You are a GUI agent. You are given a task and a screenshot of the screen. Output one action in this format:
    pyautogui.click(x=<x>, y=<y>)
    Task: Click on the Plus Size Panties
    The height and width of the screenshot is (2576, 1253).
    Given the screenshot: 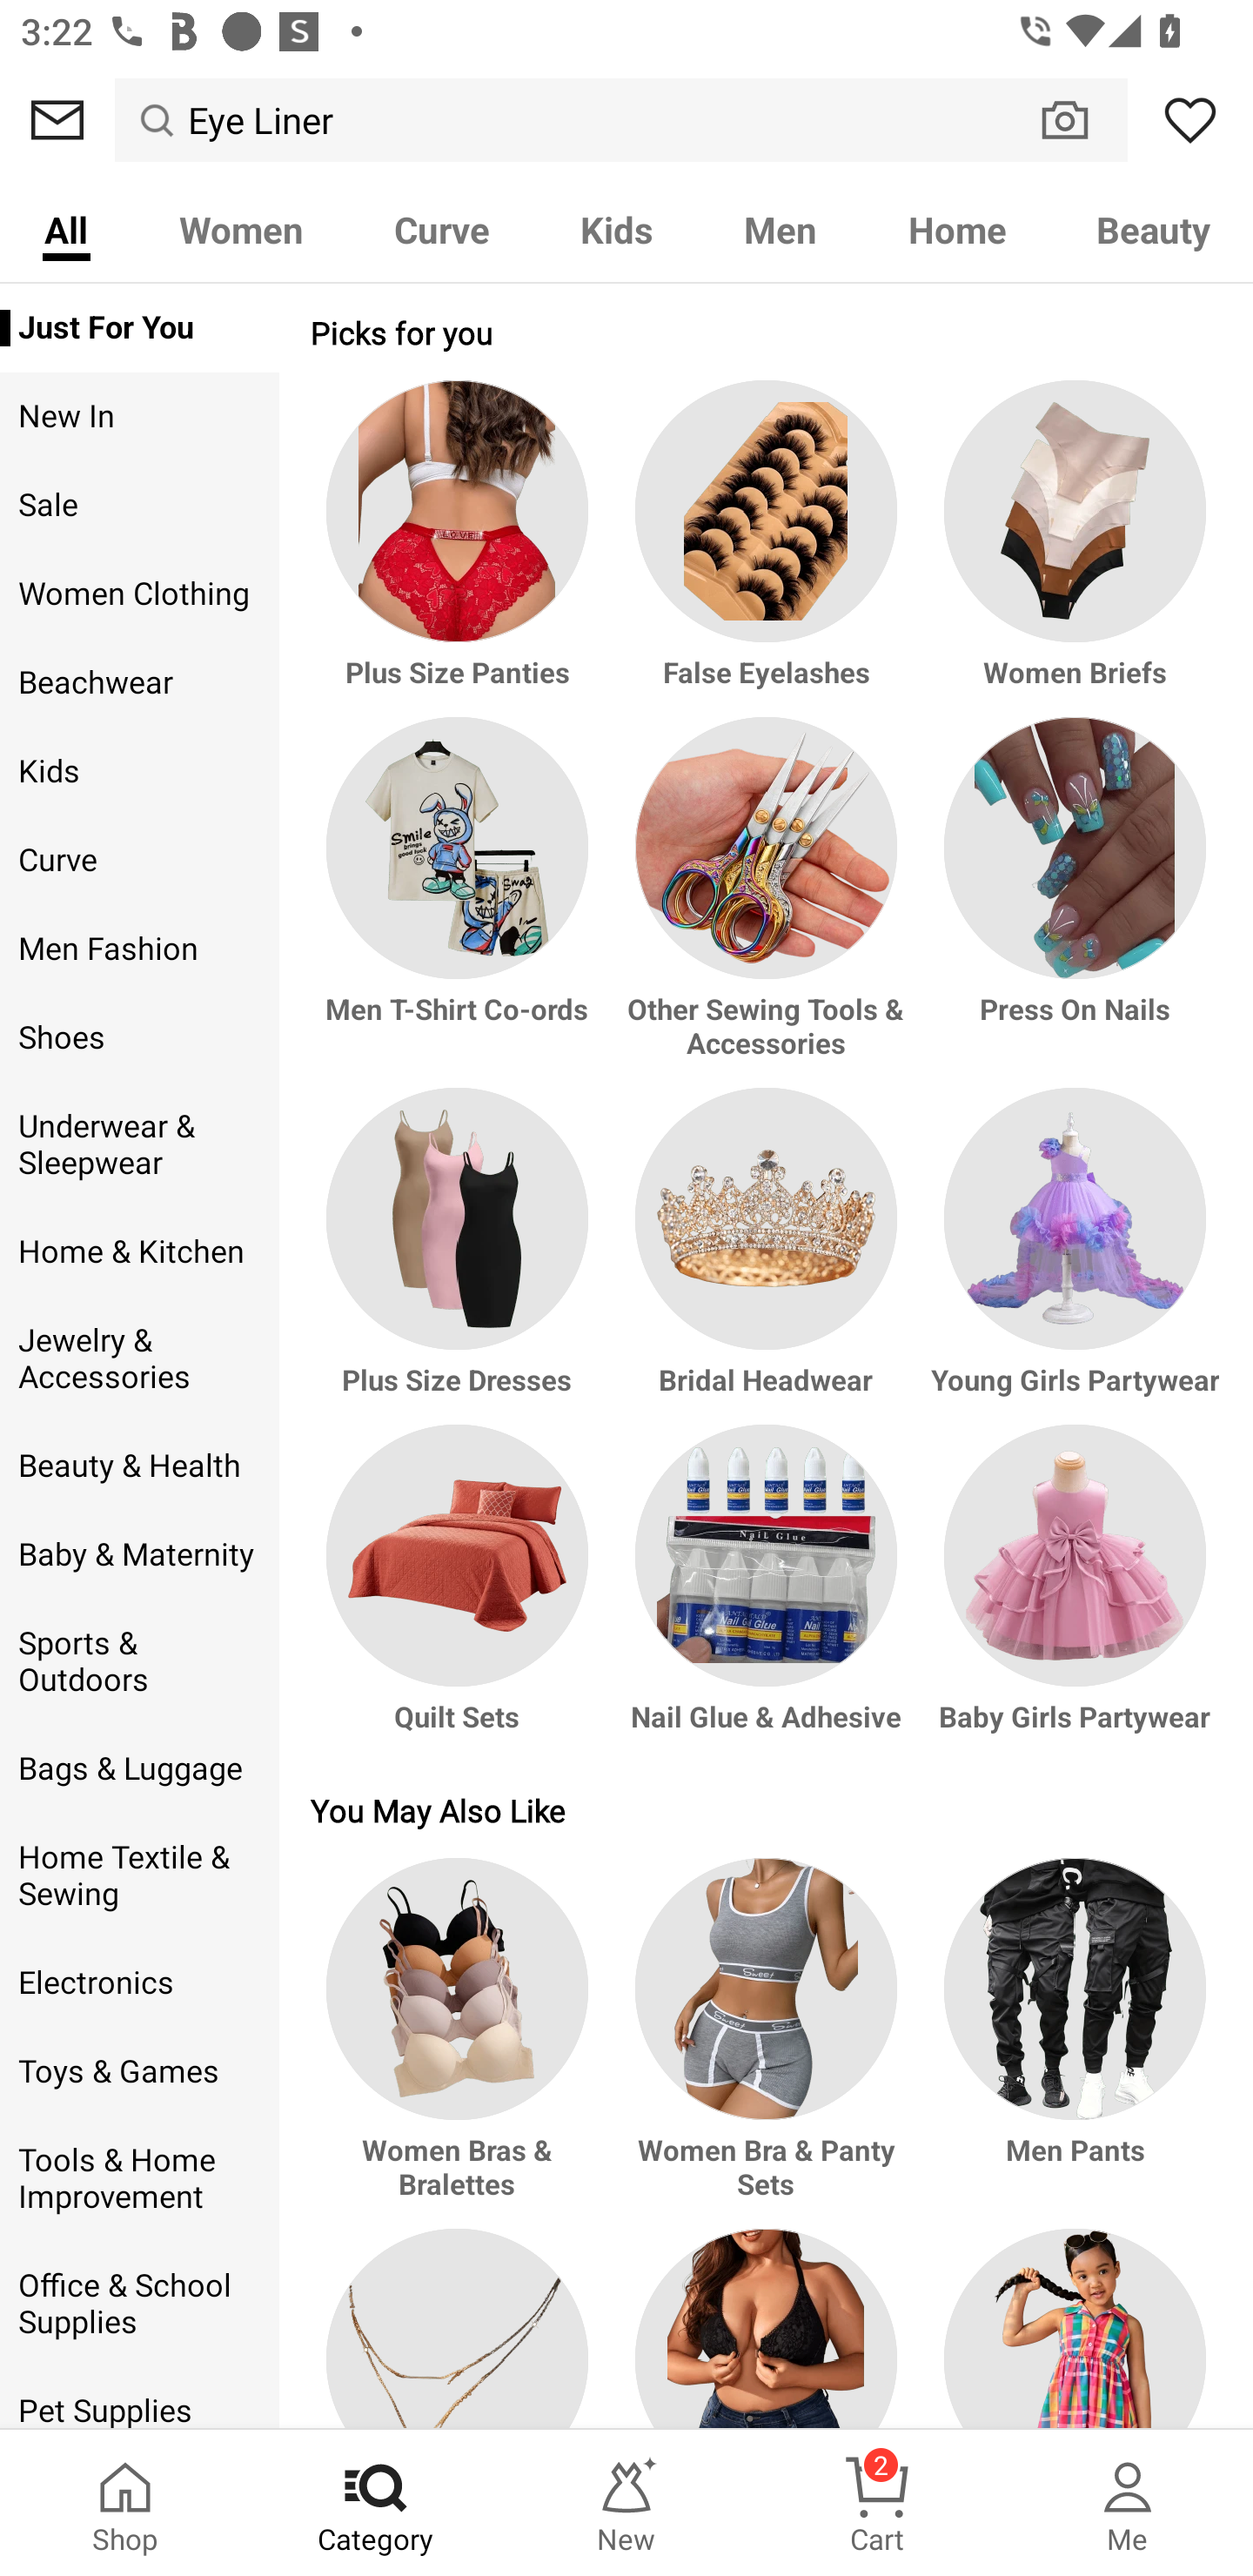 What is the action you would take?
    pyautogui.click(x=462, y=548)
    